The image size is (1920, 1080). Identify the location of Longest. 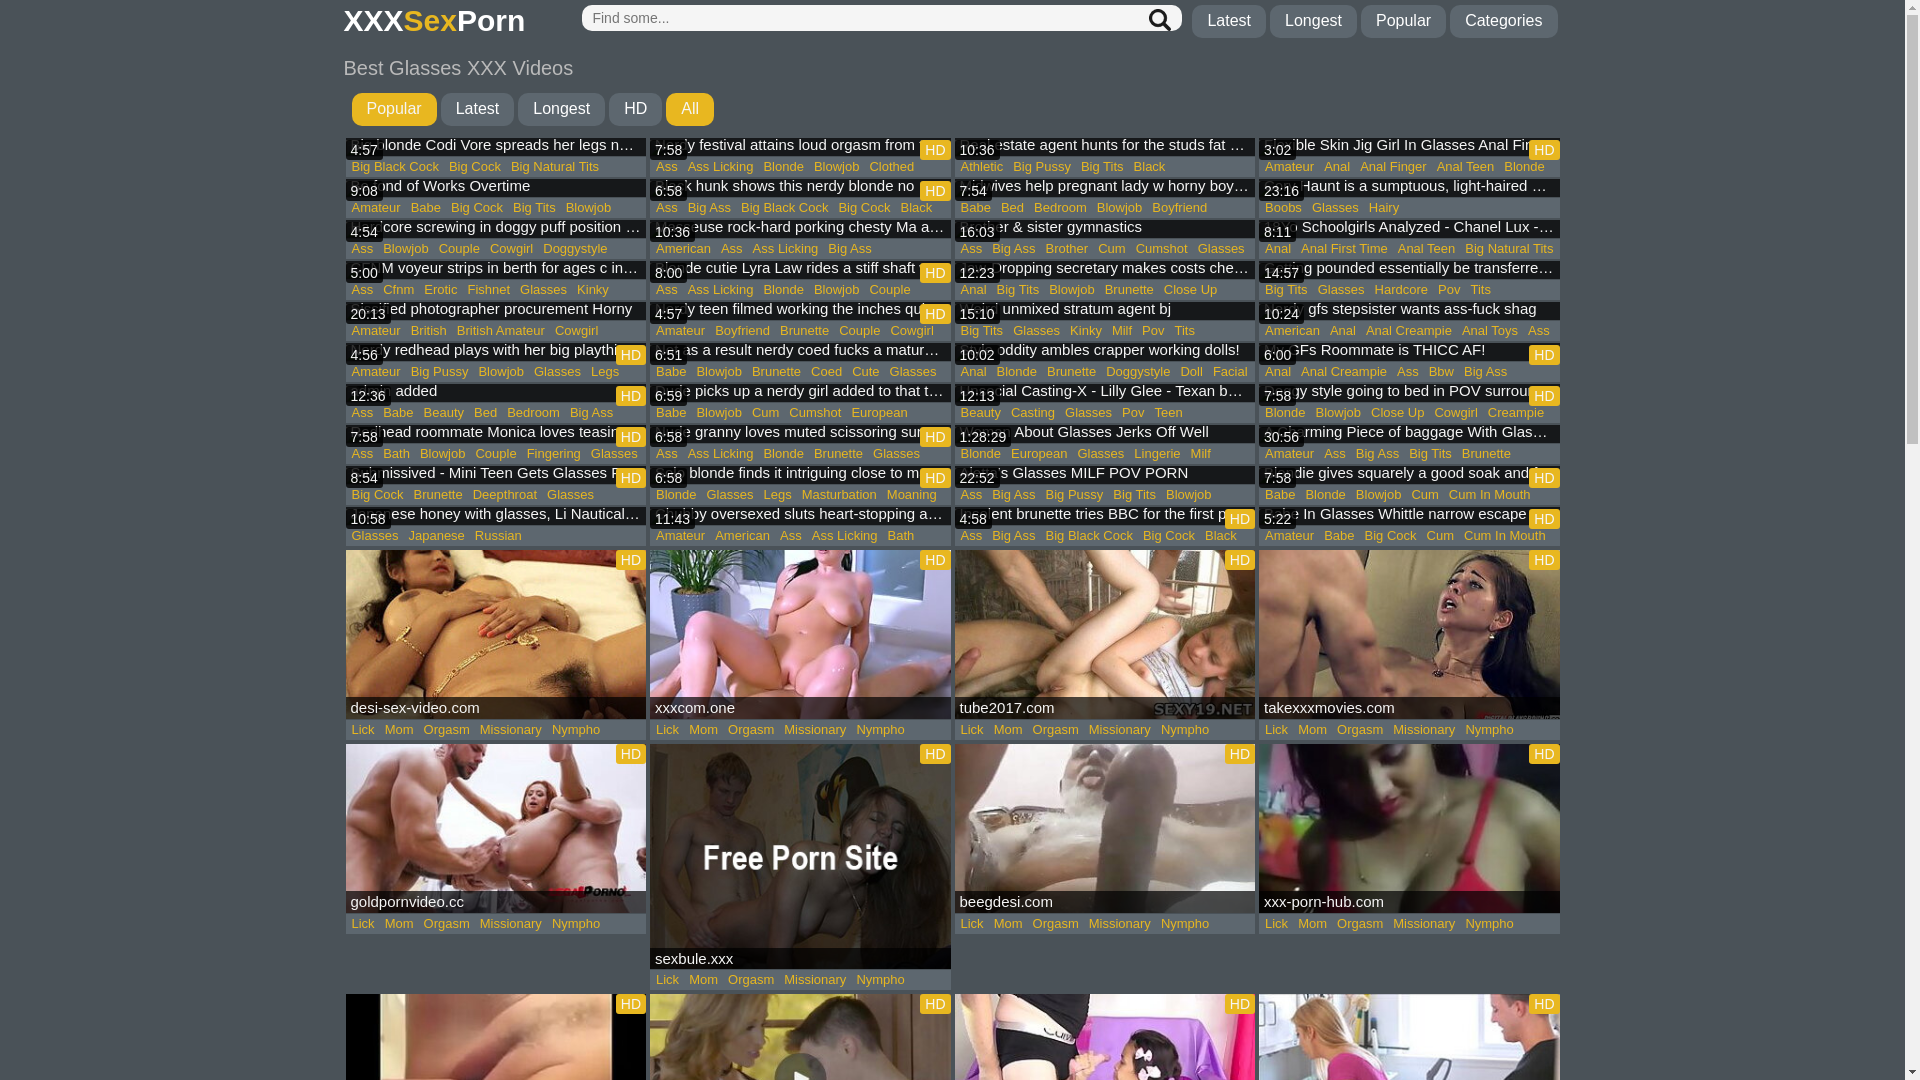
(562, 110).